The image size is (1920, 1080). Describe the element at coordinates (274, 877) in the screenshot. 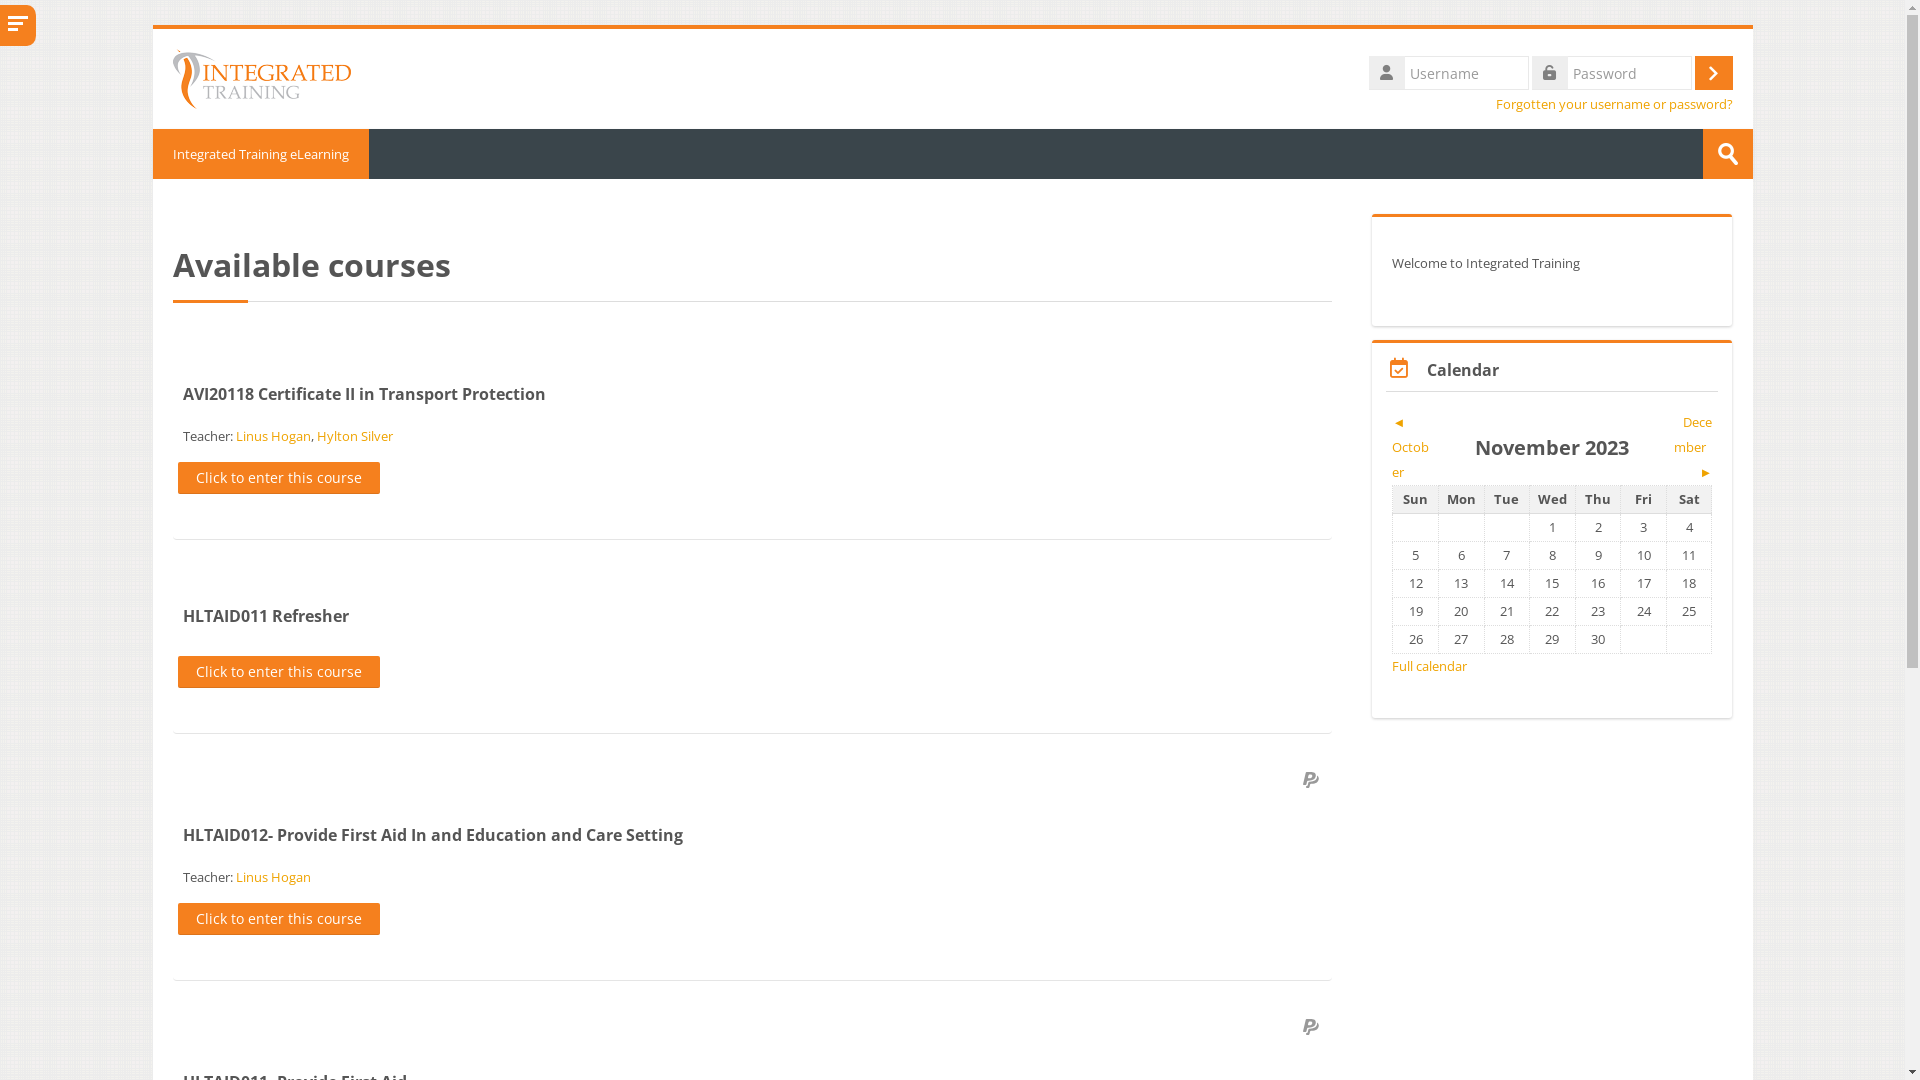

I see `Linus Hogan` at that location.